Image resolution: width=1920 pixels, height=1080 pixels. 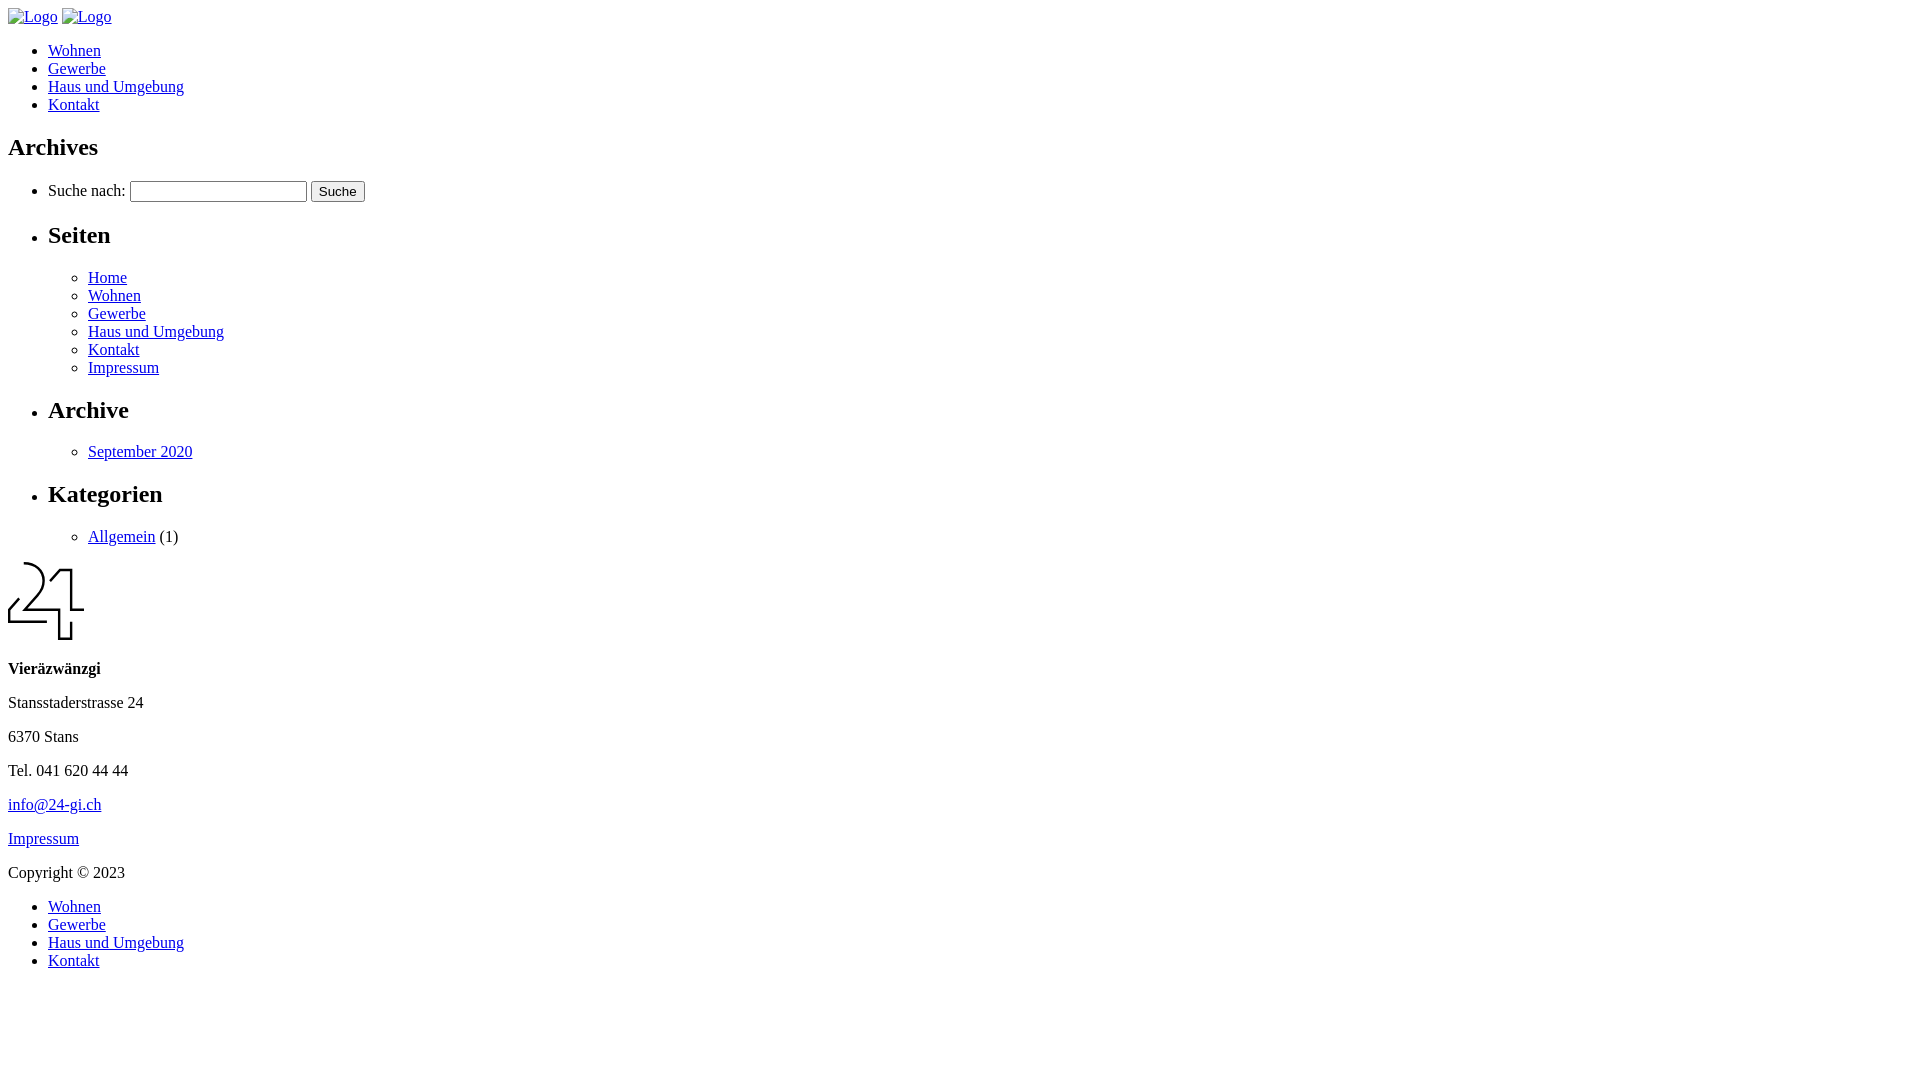 I want to click on Gewerbe, so click(x=117, y=314).